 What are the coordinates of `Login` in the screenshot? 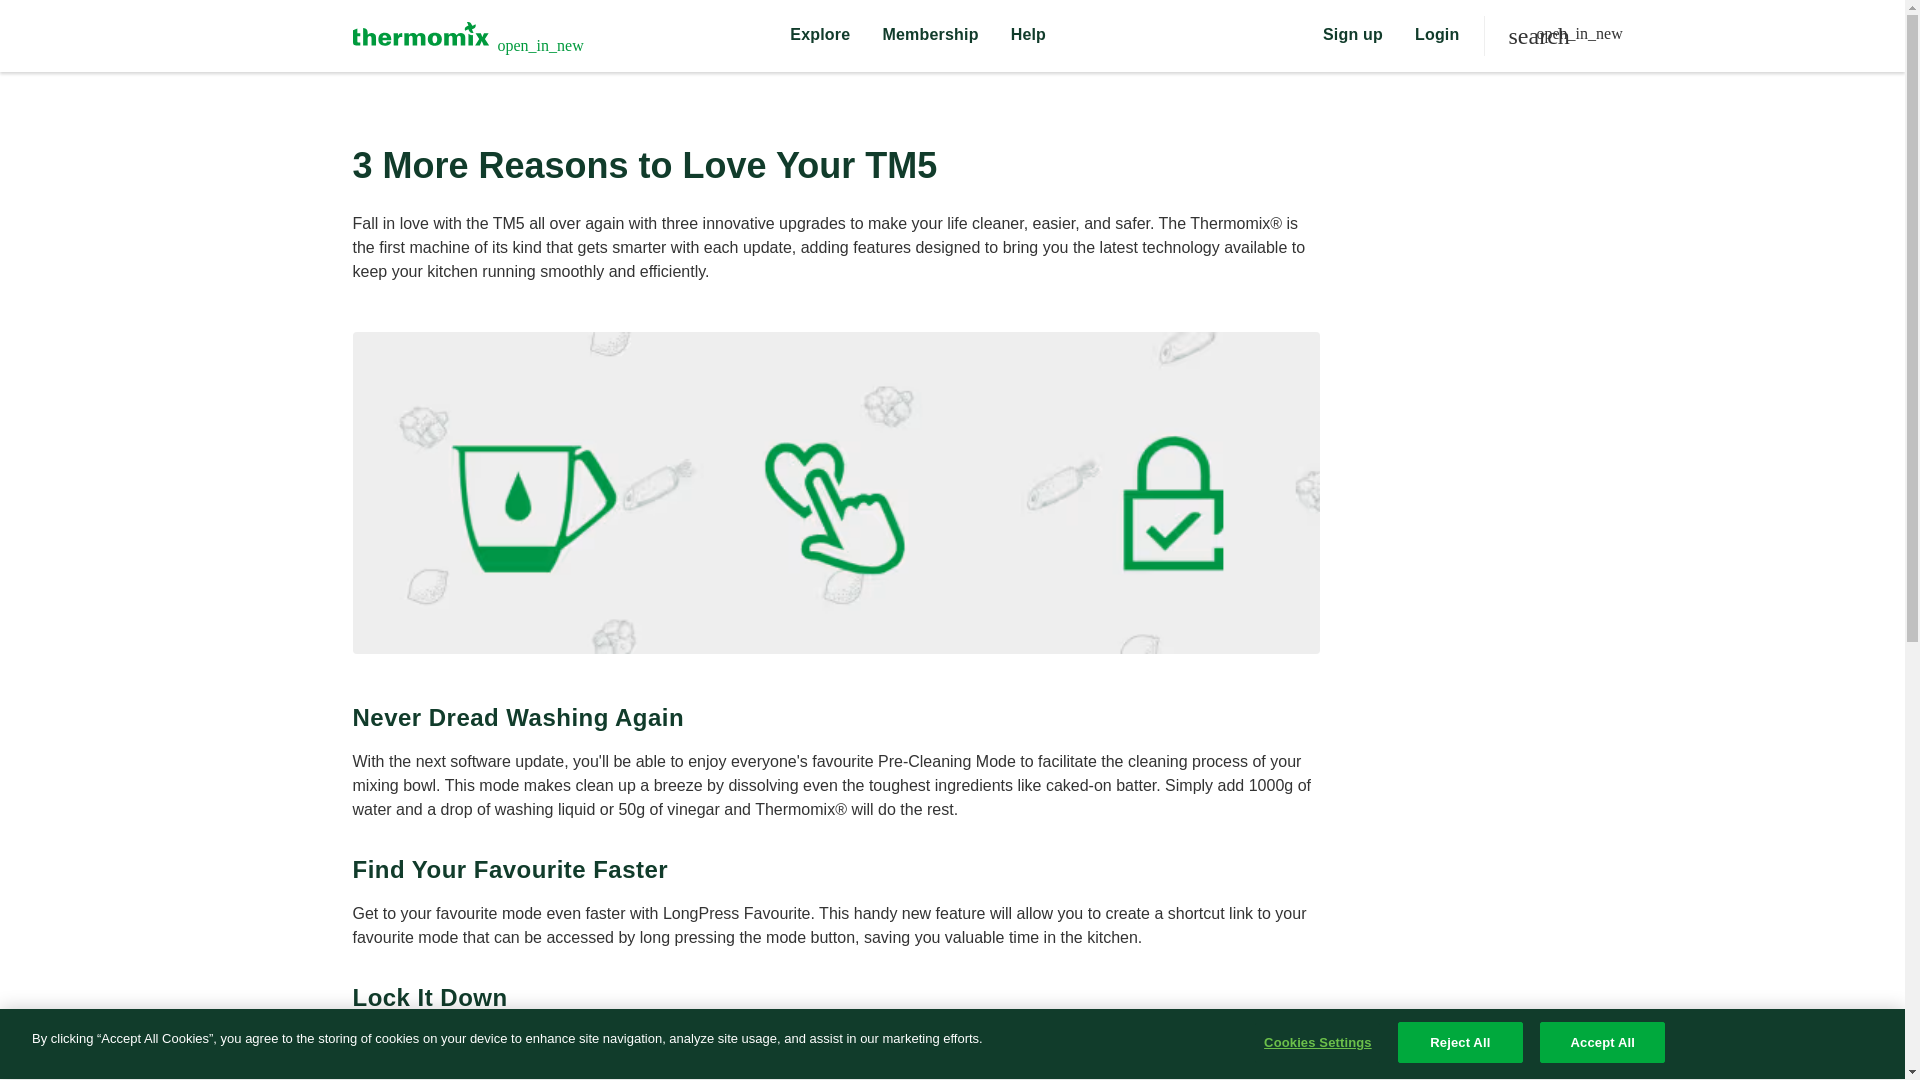 It's located at (1437, 36).